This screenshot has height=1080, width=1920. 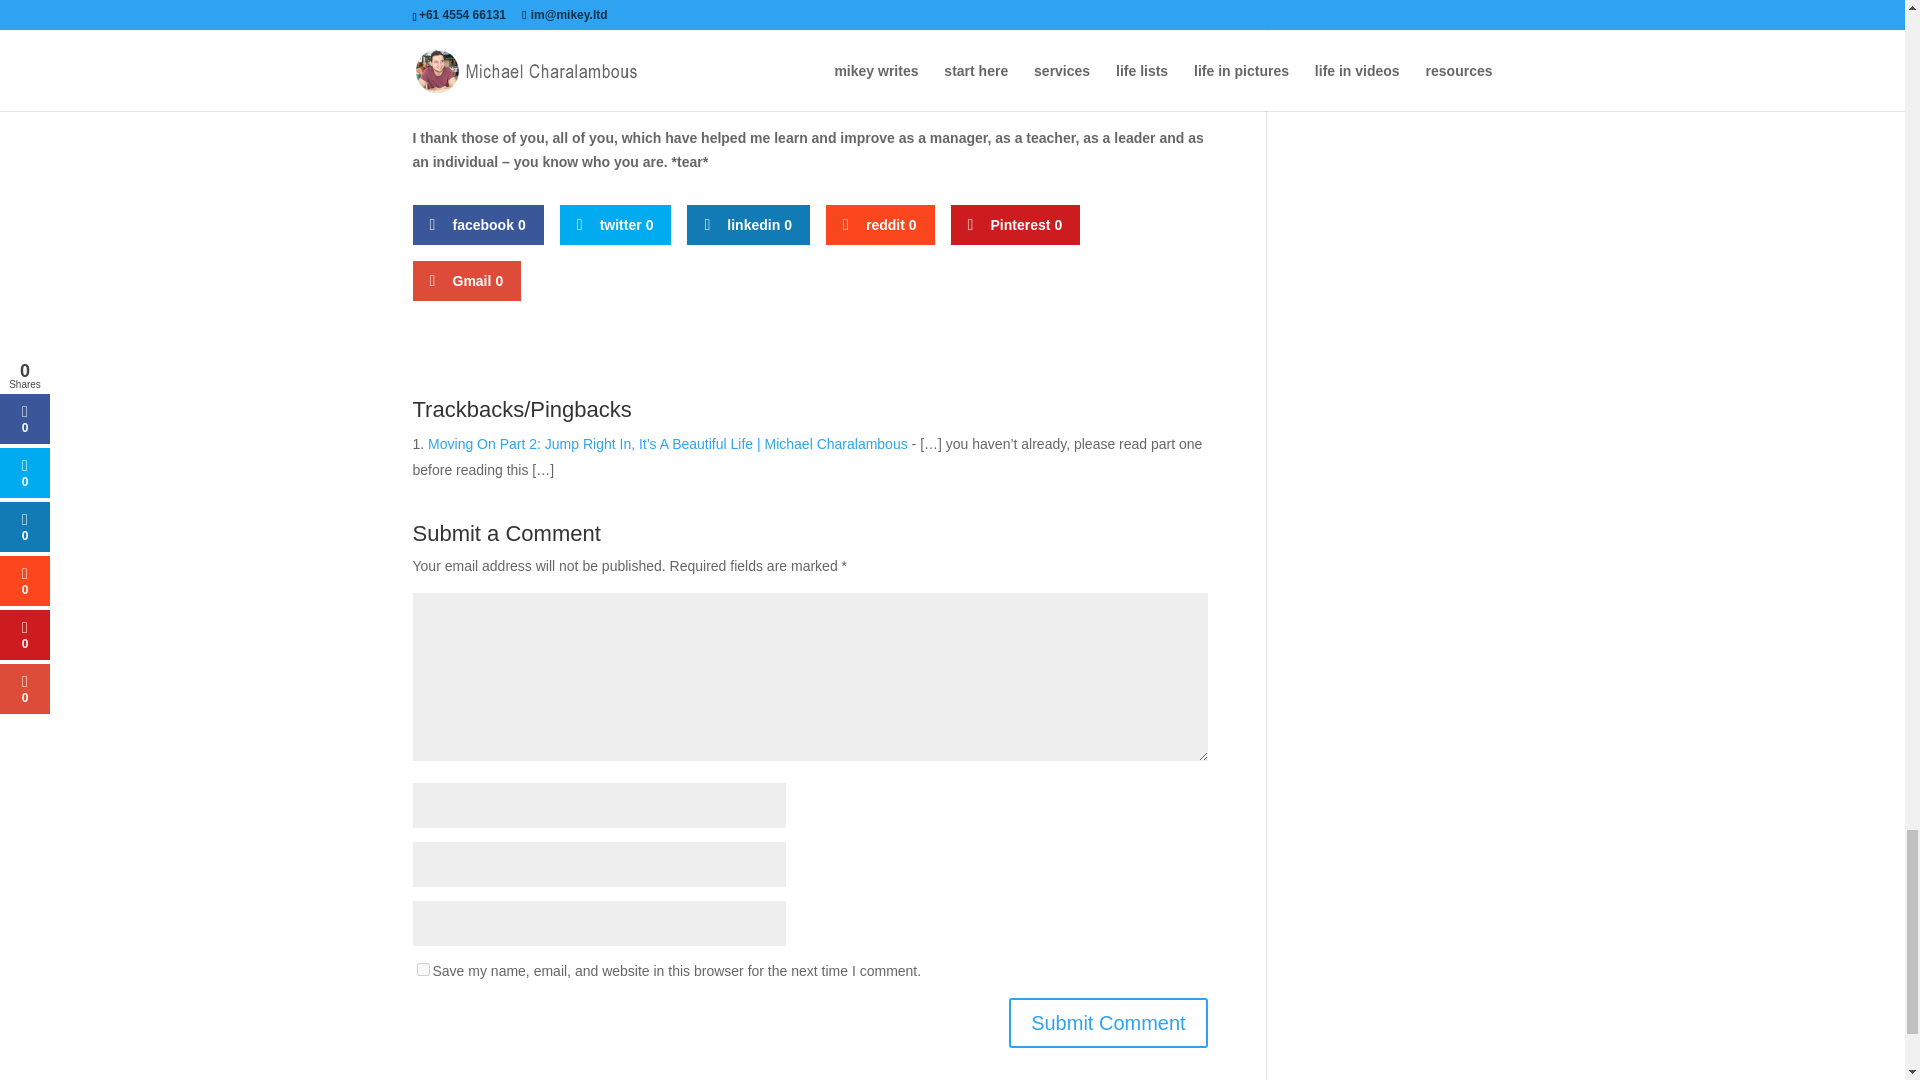 What do you see at coordinates (1108, 1022) in the screenshot?
I see `Submit Comment` at bounding box center [1108, 1022].